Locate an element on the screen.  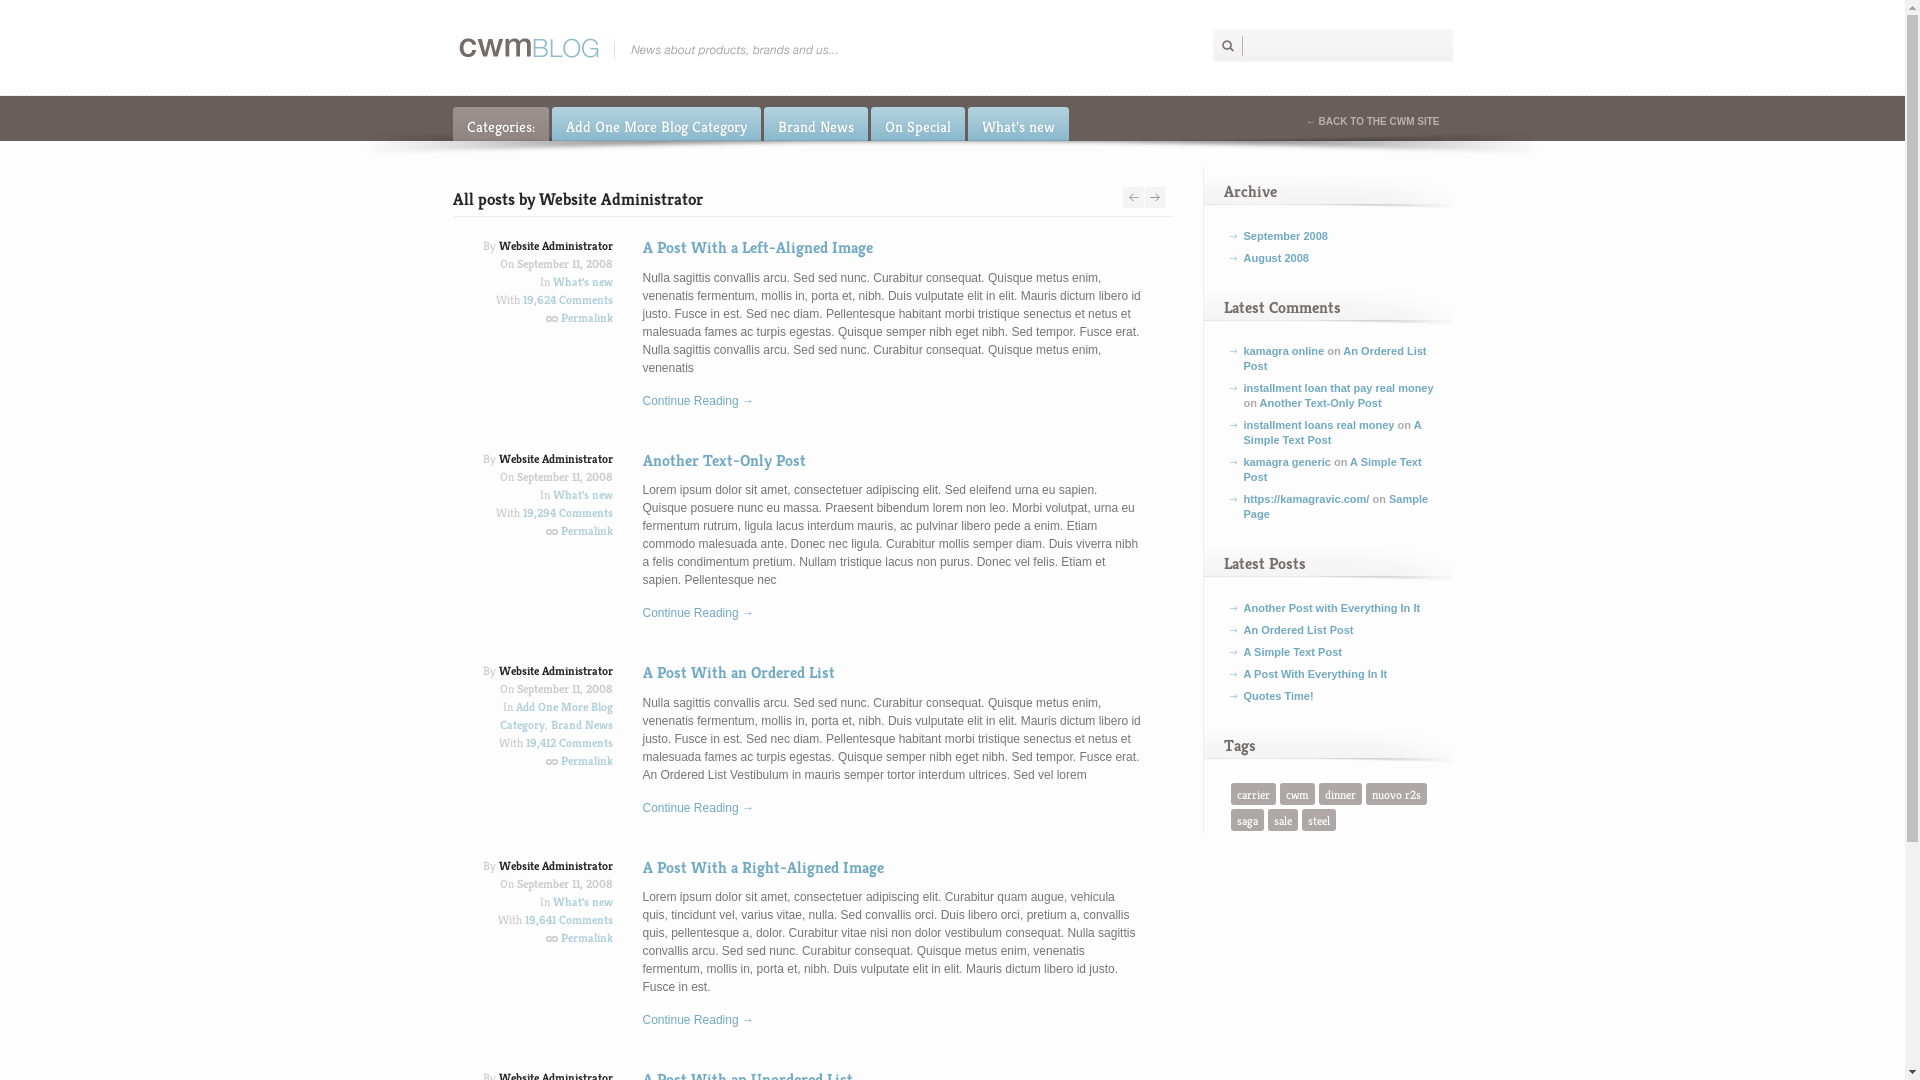
19,294 Comments is located at coordinates (567, 512).